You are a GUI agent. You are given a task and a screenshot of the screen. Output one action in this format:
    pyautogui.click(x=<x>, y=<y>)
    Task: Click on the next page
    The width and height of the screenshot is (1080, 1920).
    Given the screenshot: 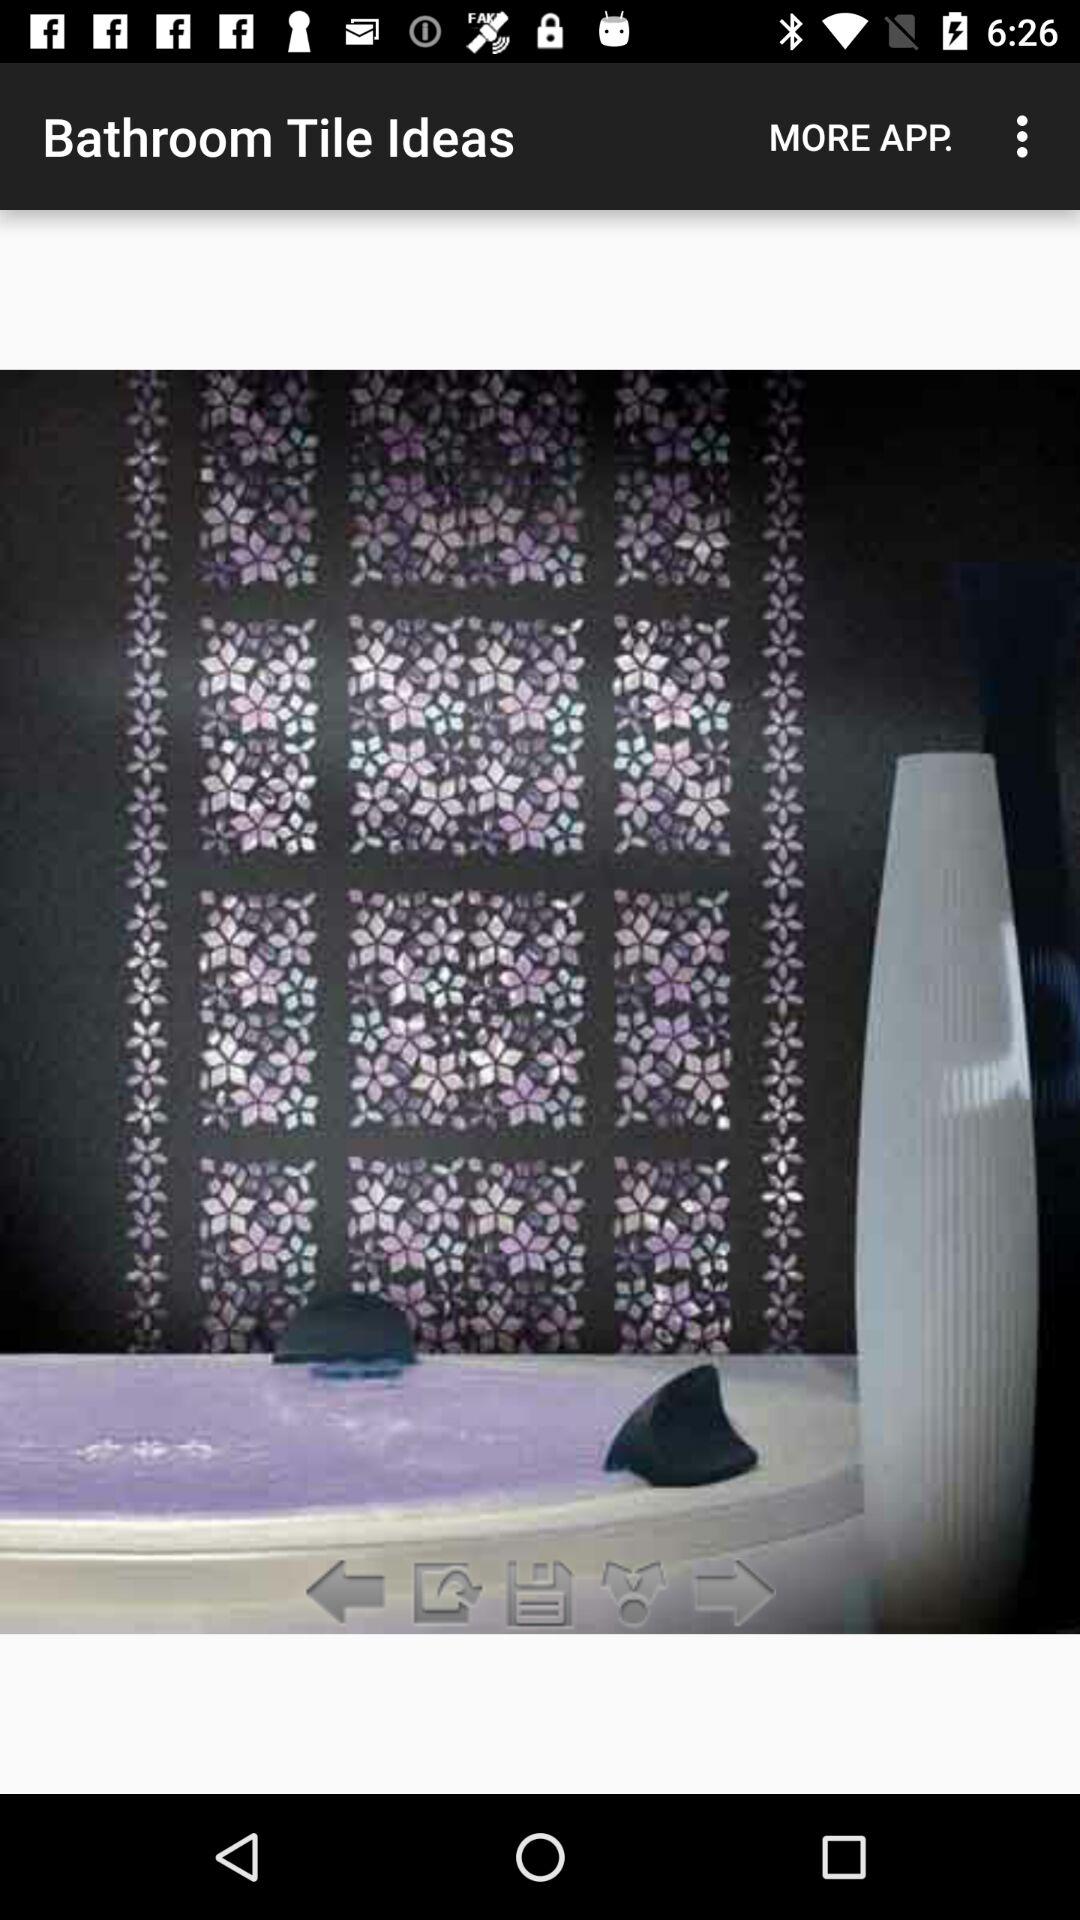 What is the action you would take?
    pyautogui.click(x=728, y=1594)
    